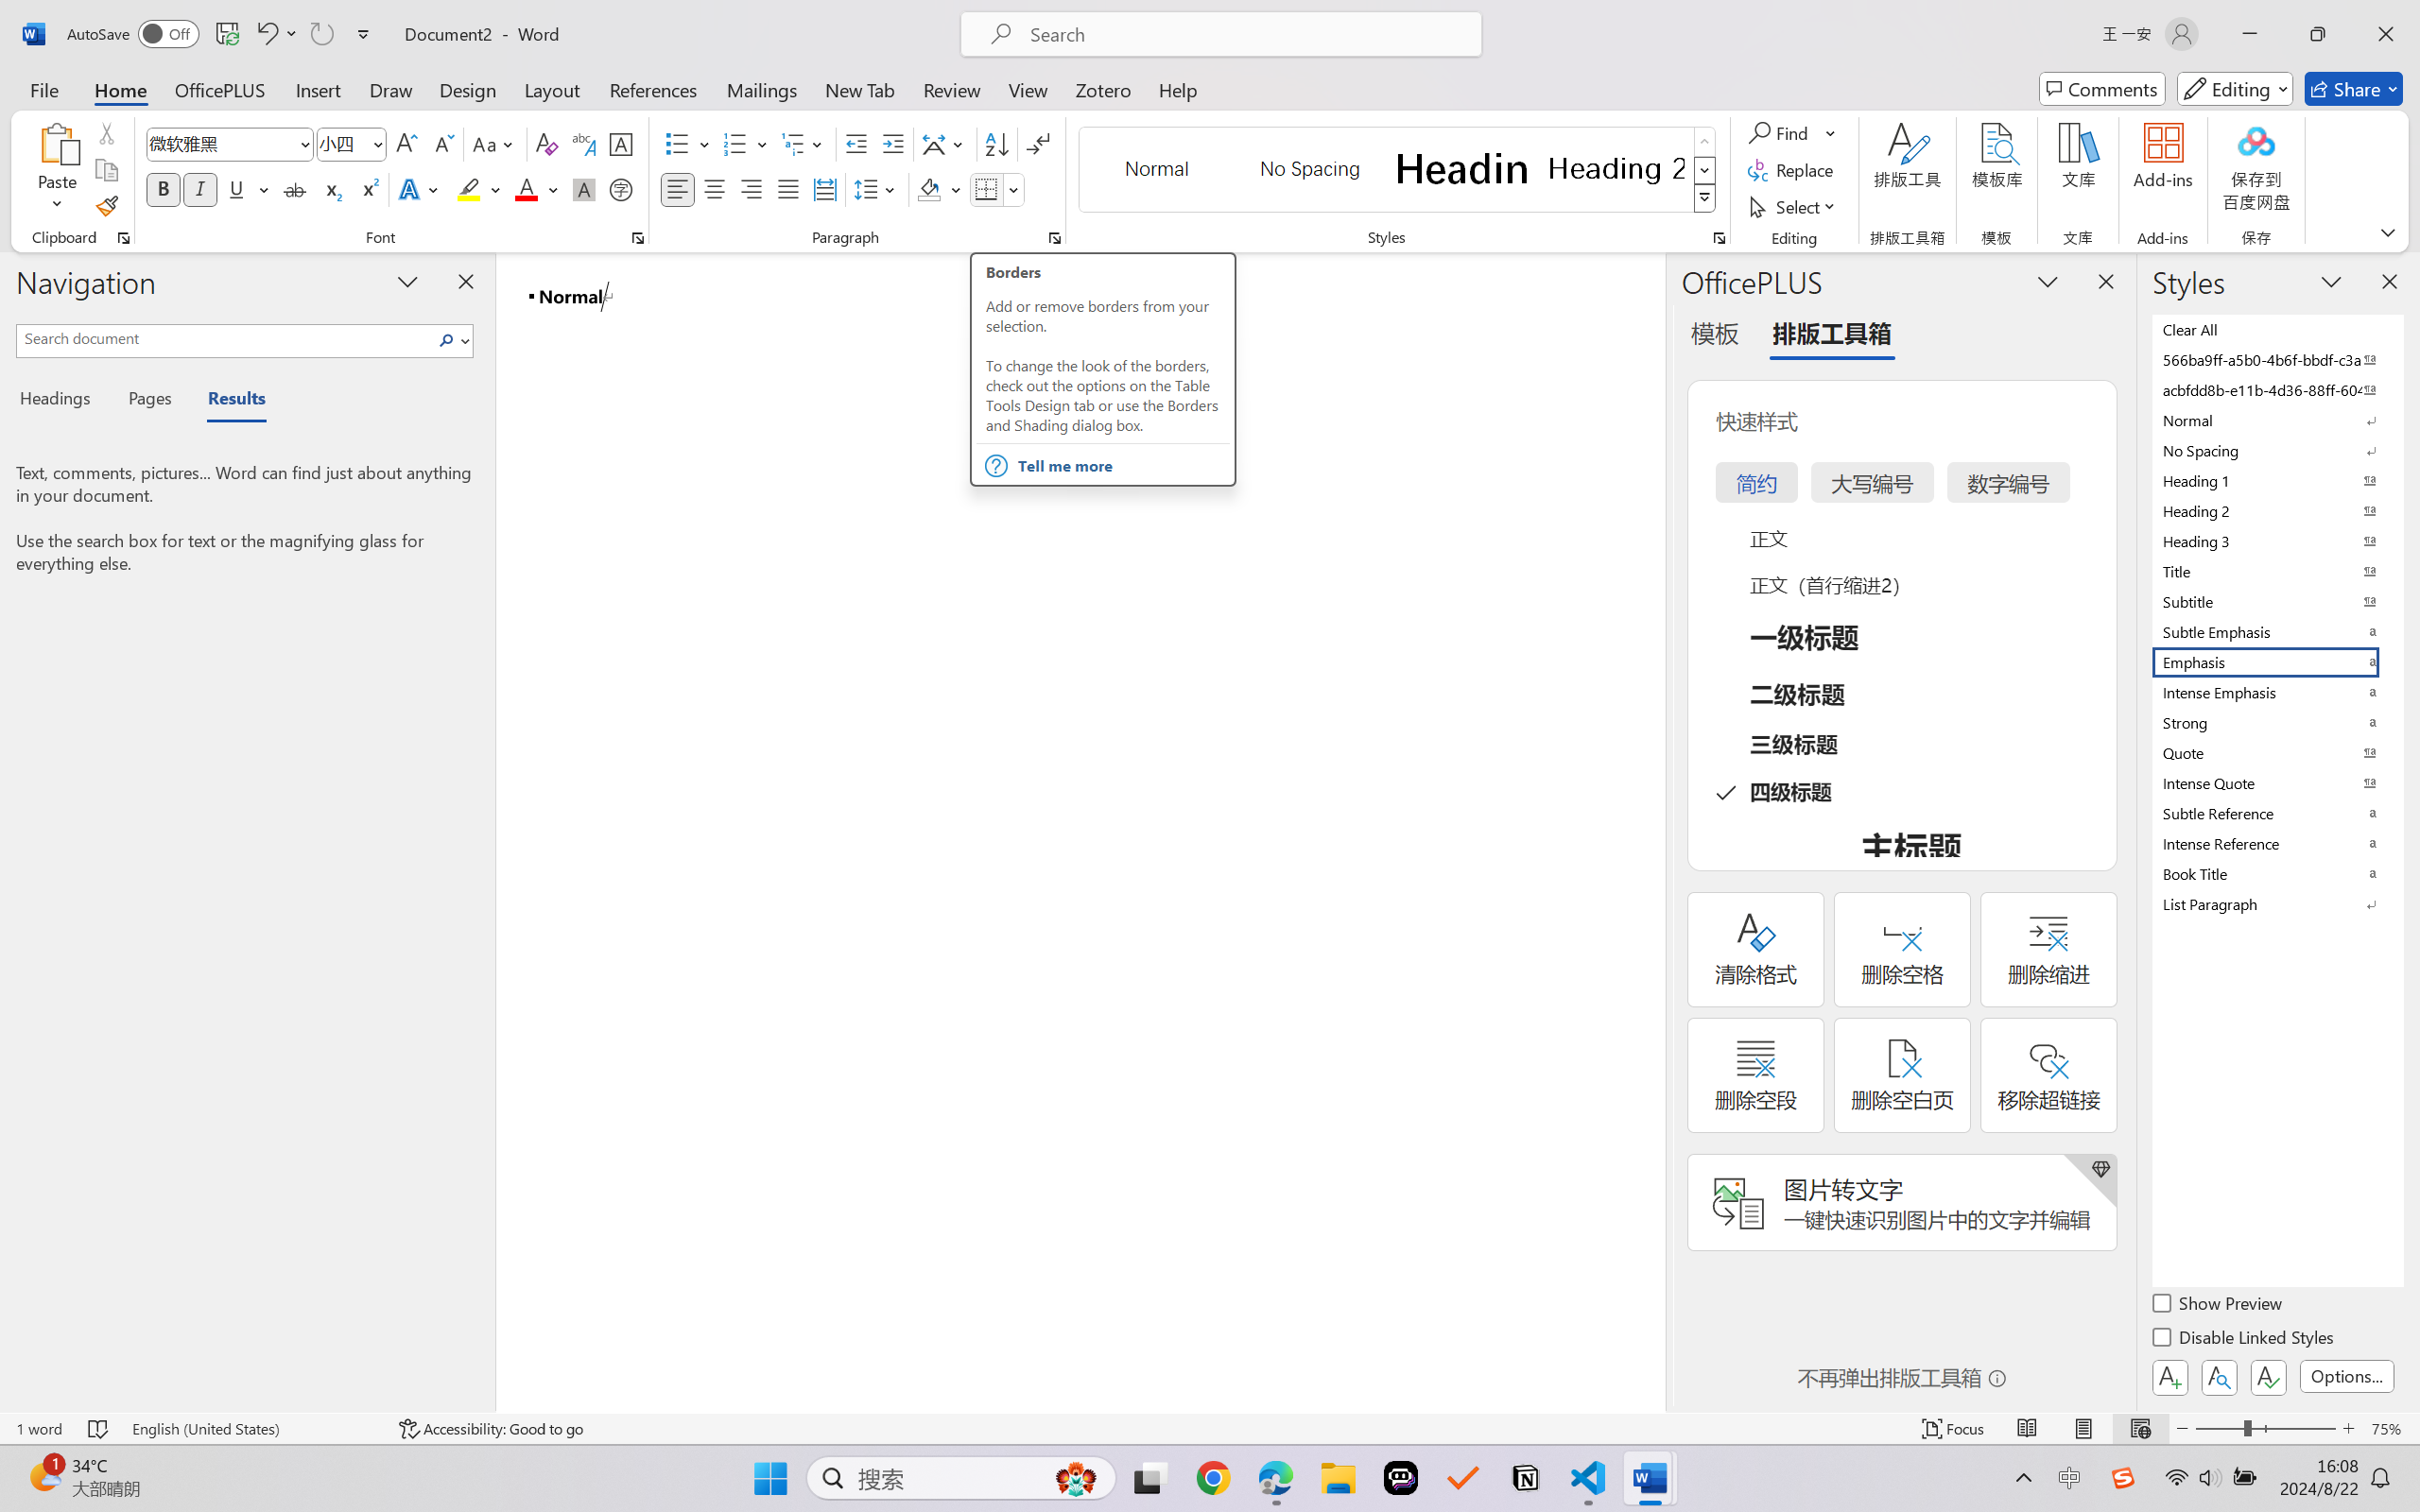 This screenshot has height=1512, width=2420. I want to click on Paragraph..., so click(1055, 238).